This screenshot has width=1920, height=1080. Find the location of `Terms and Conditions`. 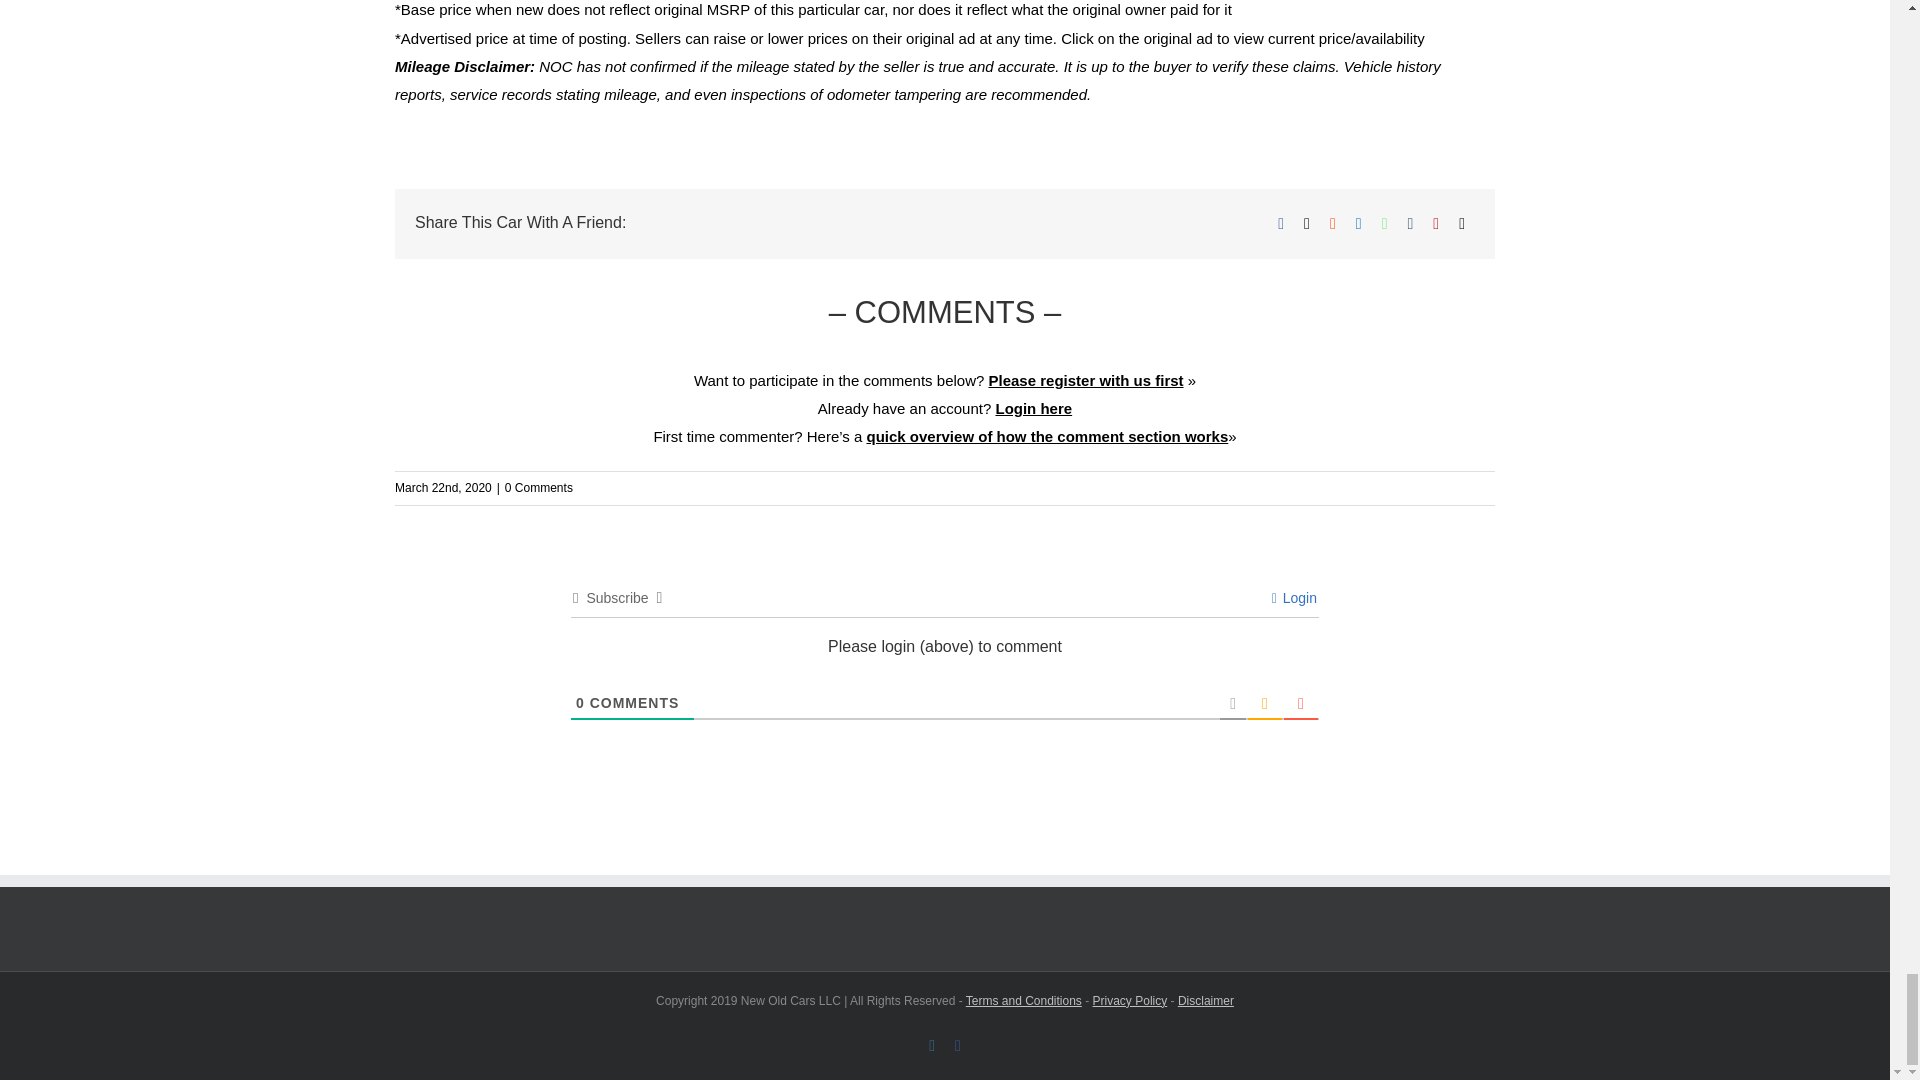

Terms and Conditions is located at coordinates (1024, 1000).